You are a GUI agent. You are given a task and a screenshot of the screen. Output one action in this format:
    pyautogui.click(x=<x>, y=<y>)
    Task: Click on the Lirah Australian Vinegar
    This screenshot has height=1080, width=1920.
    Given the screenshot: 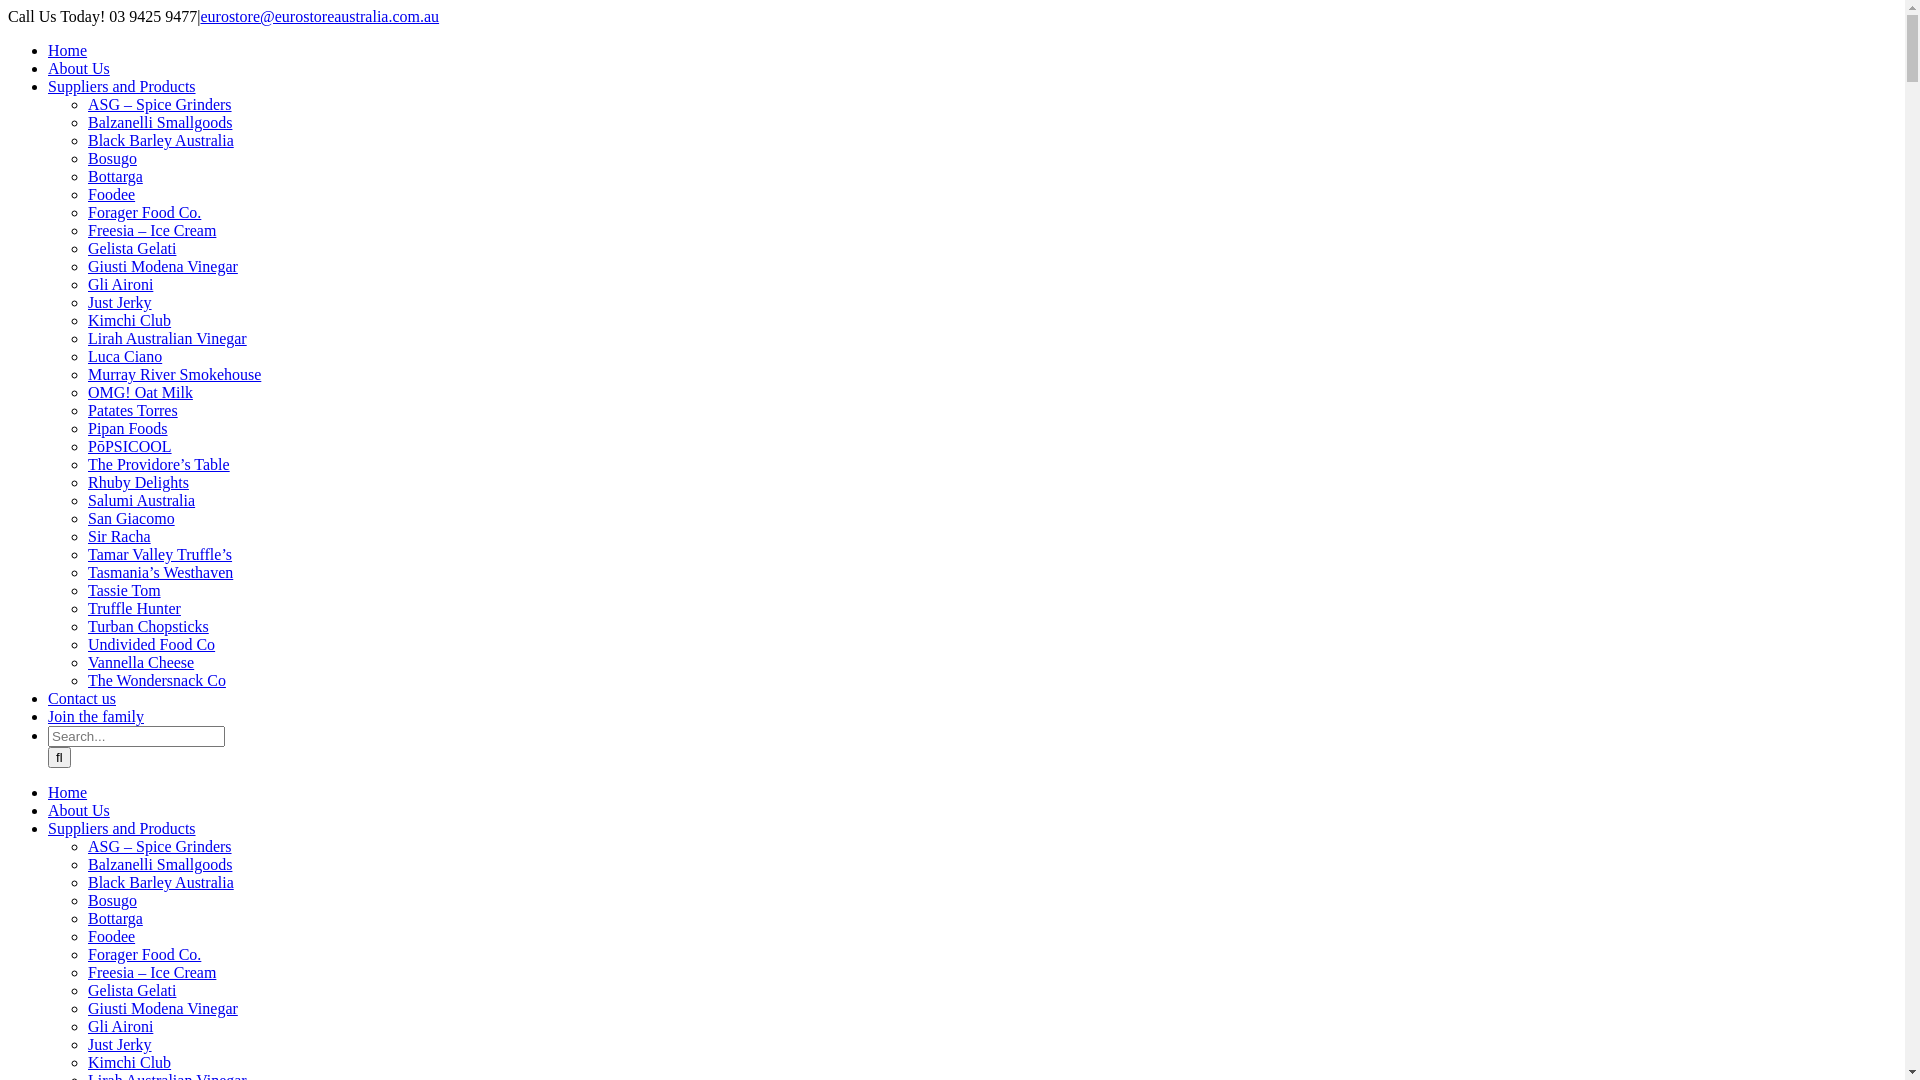 What is the action you would take?
    pyautogui.click(x=167, y=338)
    